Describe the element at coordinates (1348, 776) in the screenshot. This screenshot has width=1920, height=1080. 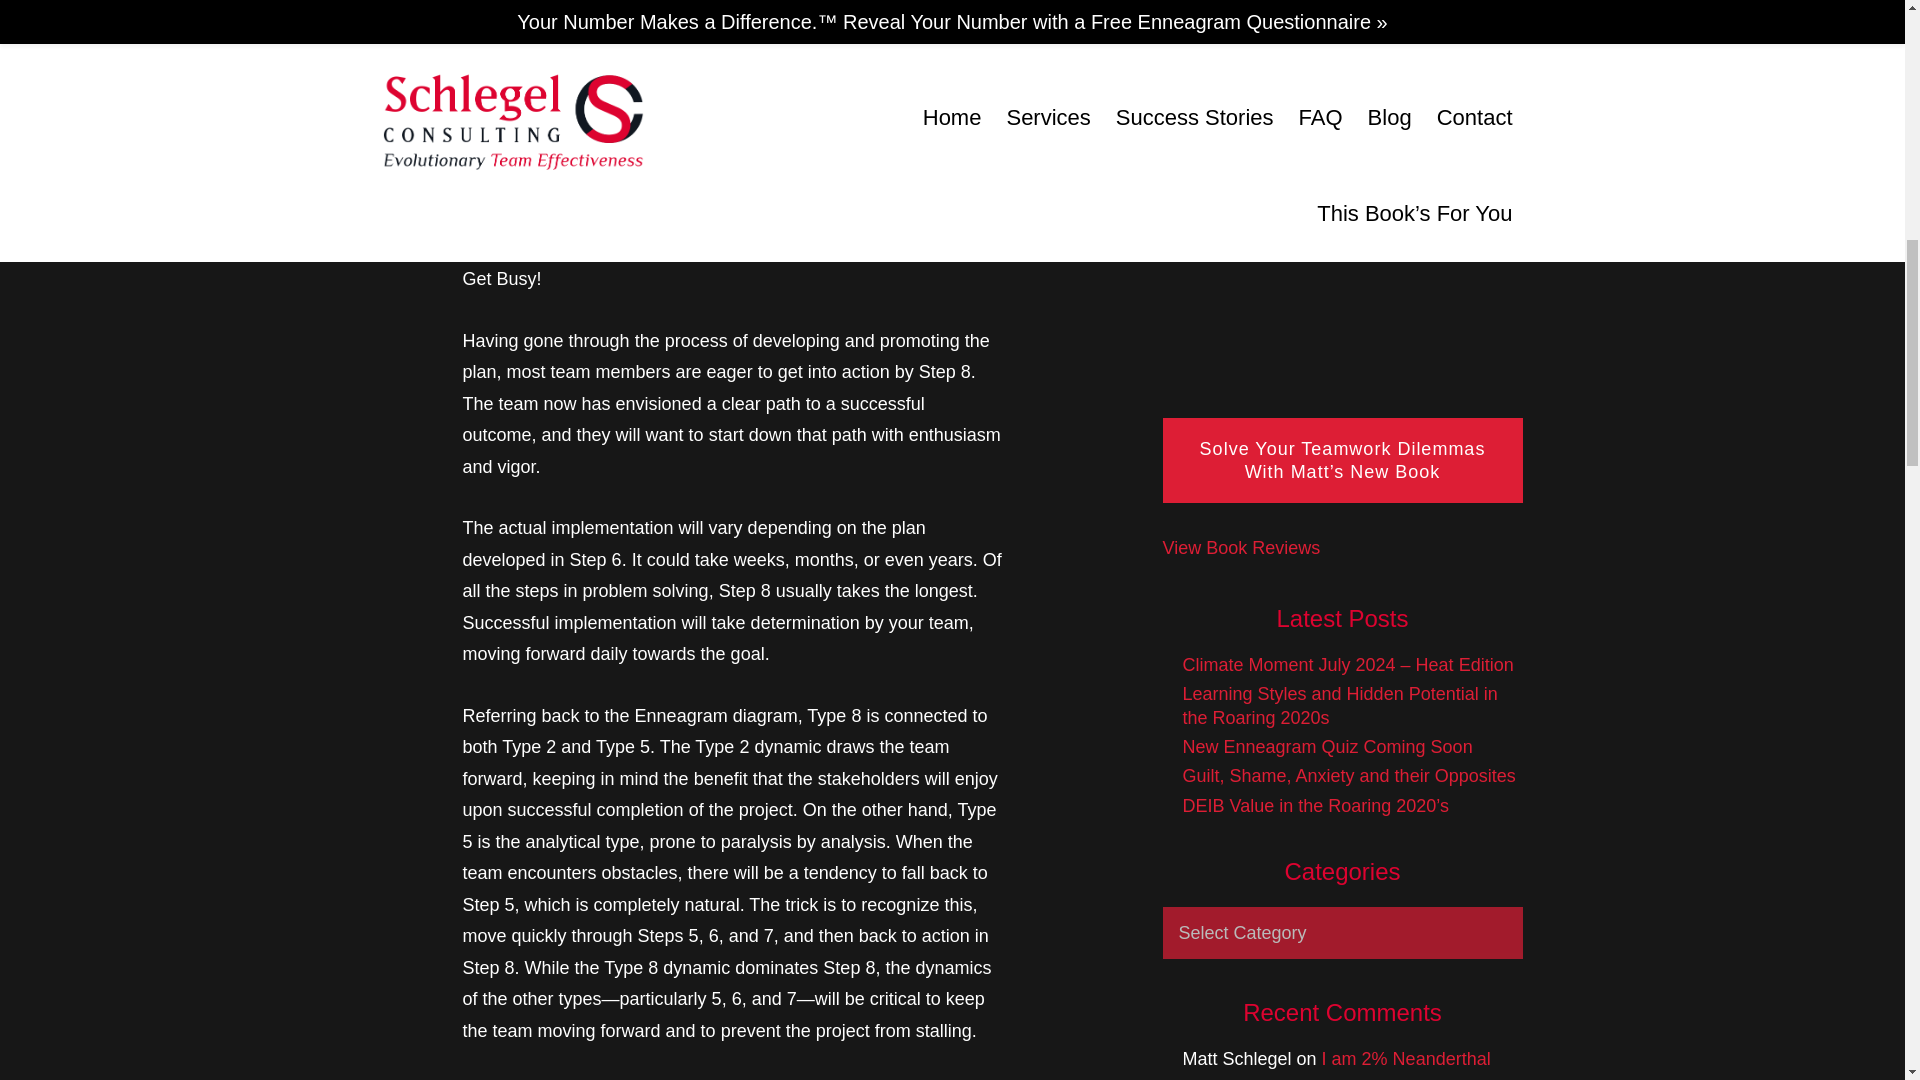
I see `Guilt, Shame, Anxiety and their Opposites` at that location.